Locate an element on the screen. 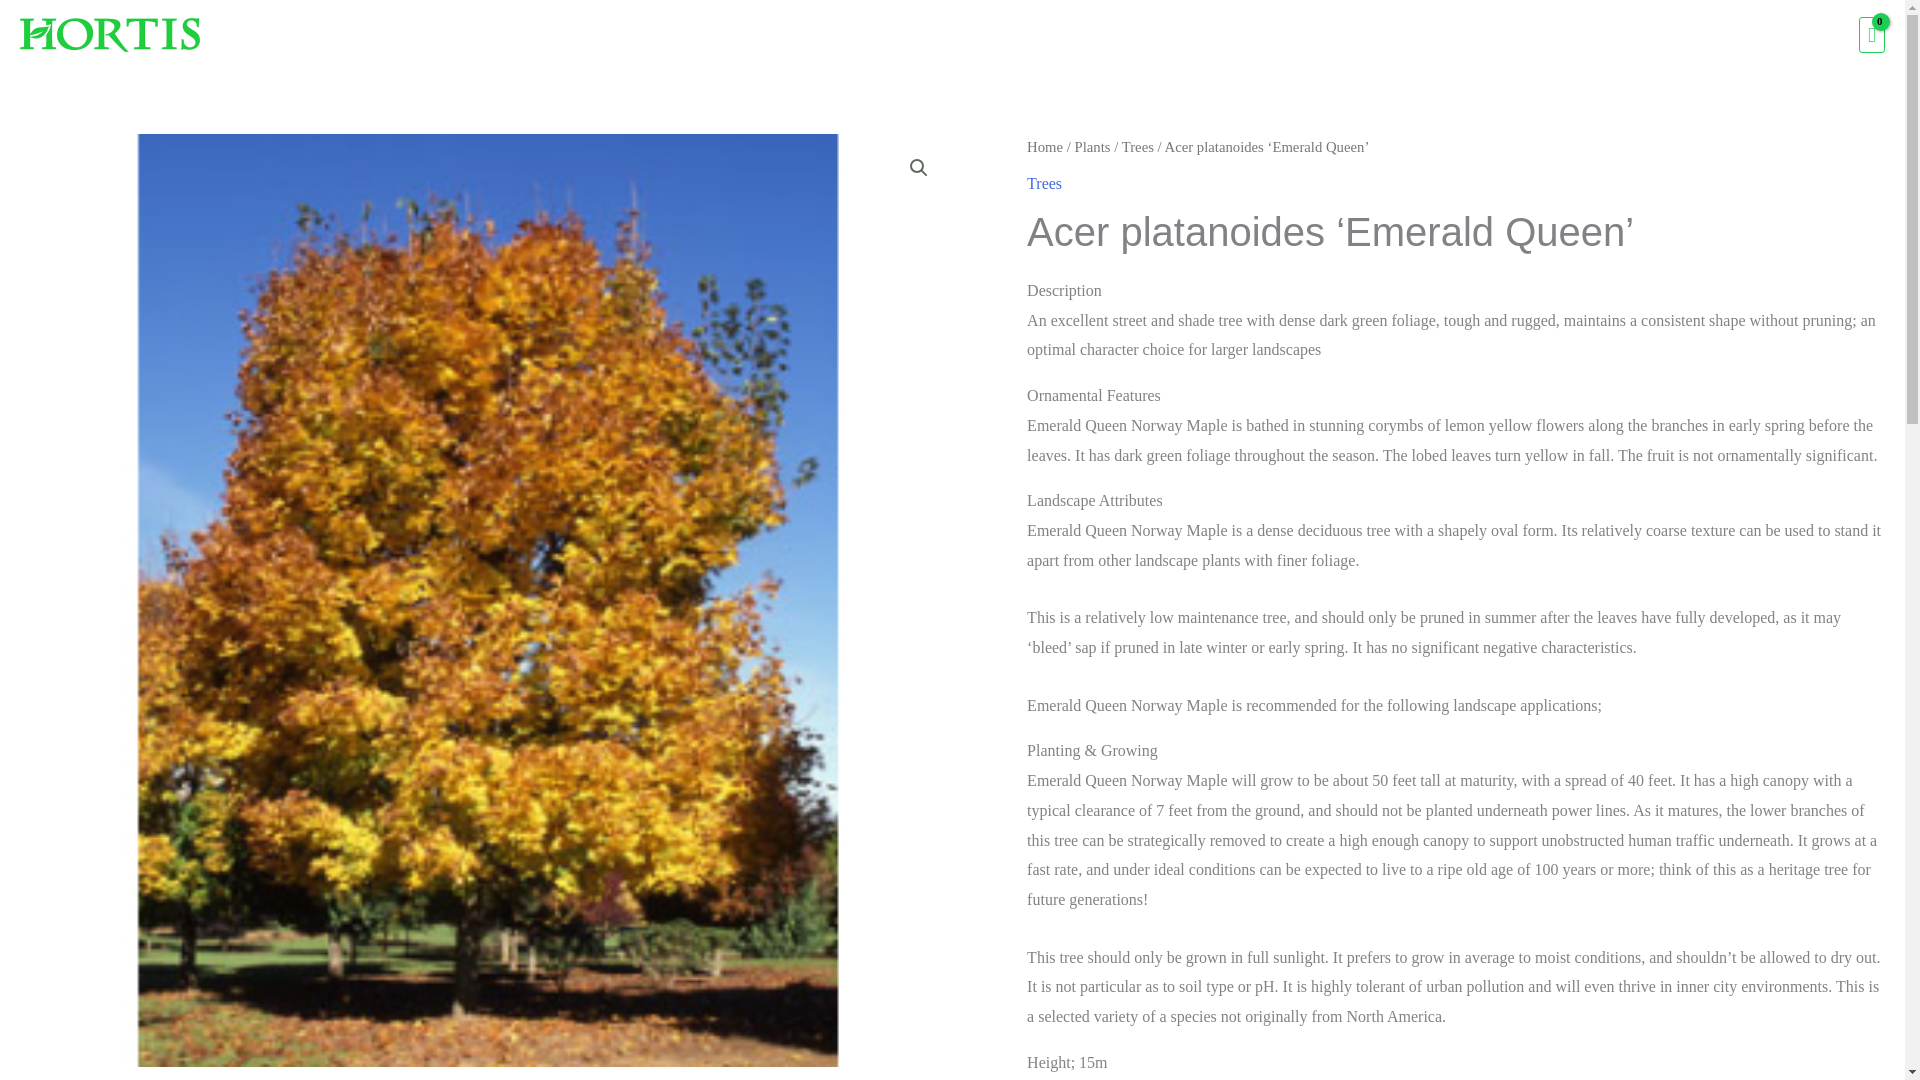 This screenshot has width=1920, height=1080. Plants is located at coordinates (1399, 35).